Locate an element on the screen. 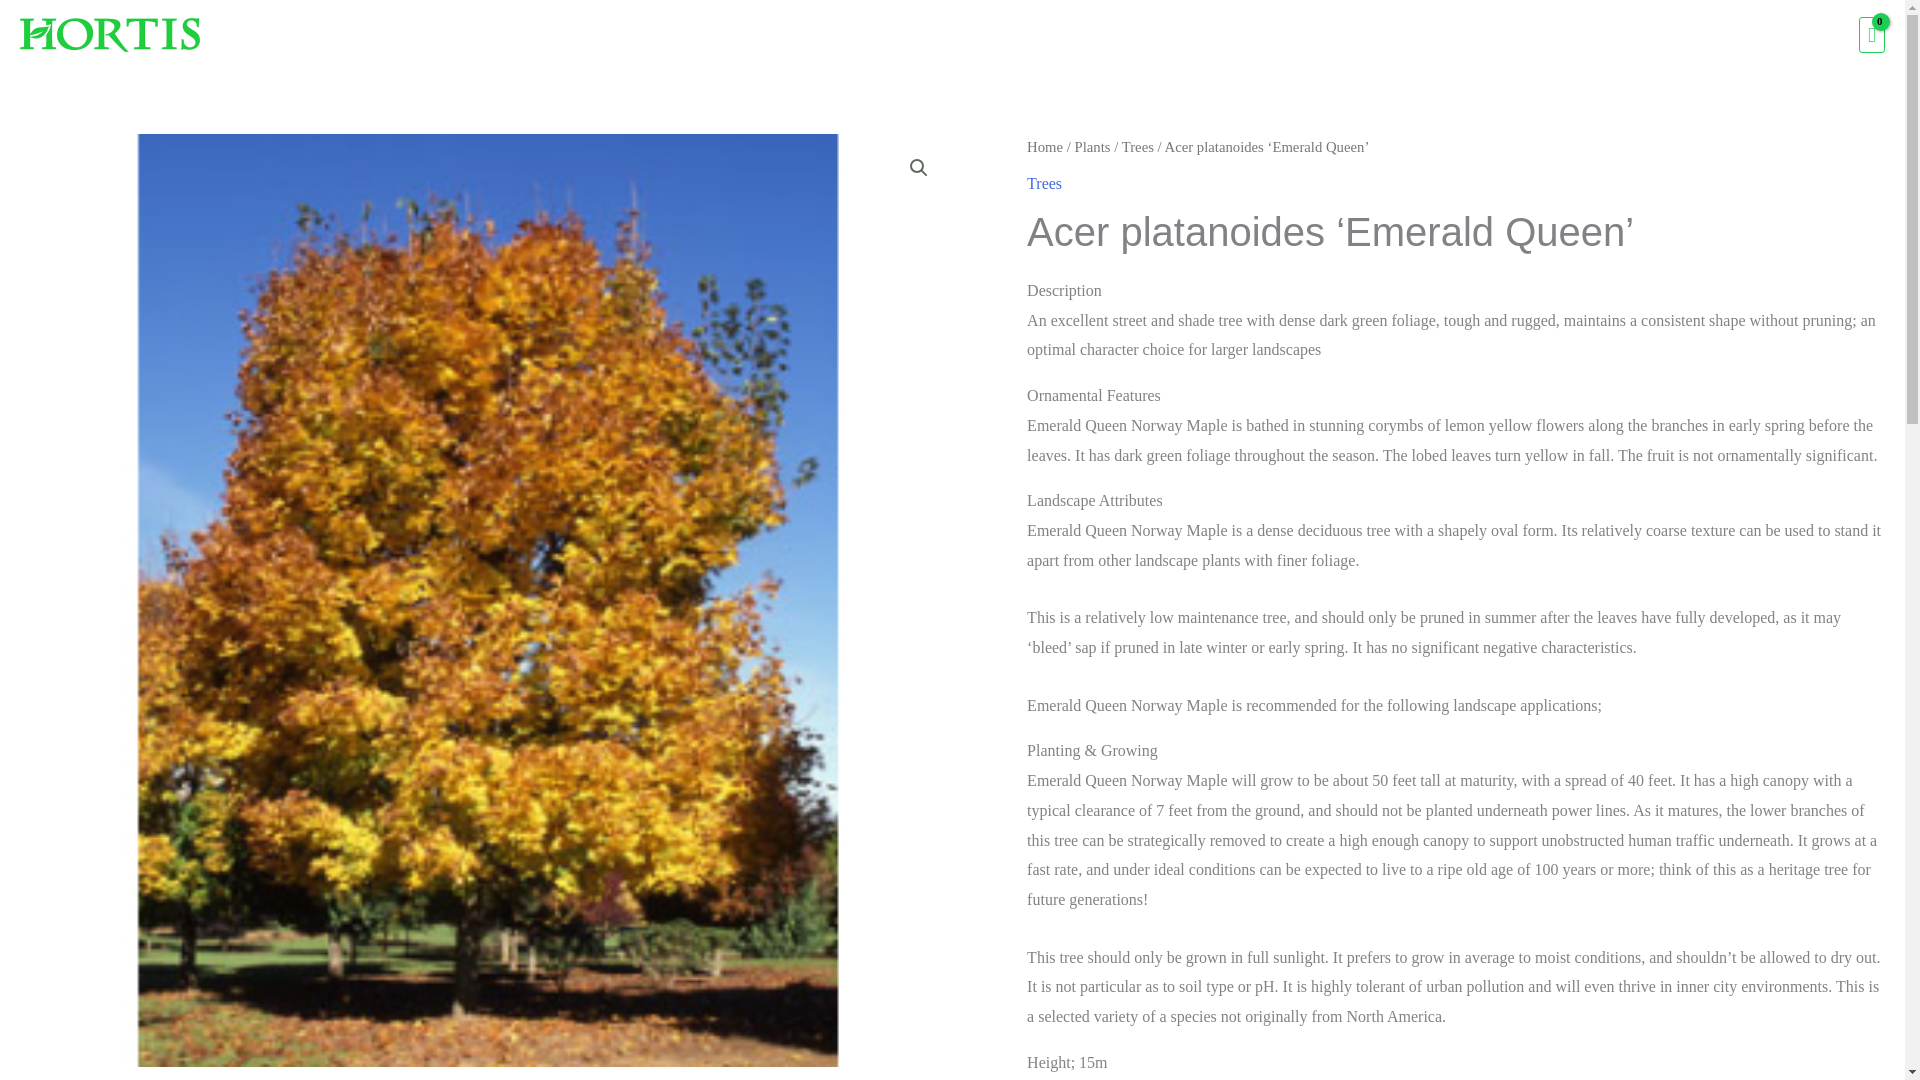 This screenshot has width=1920, height=1080. Plants is located at coordinates (1399, 35).